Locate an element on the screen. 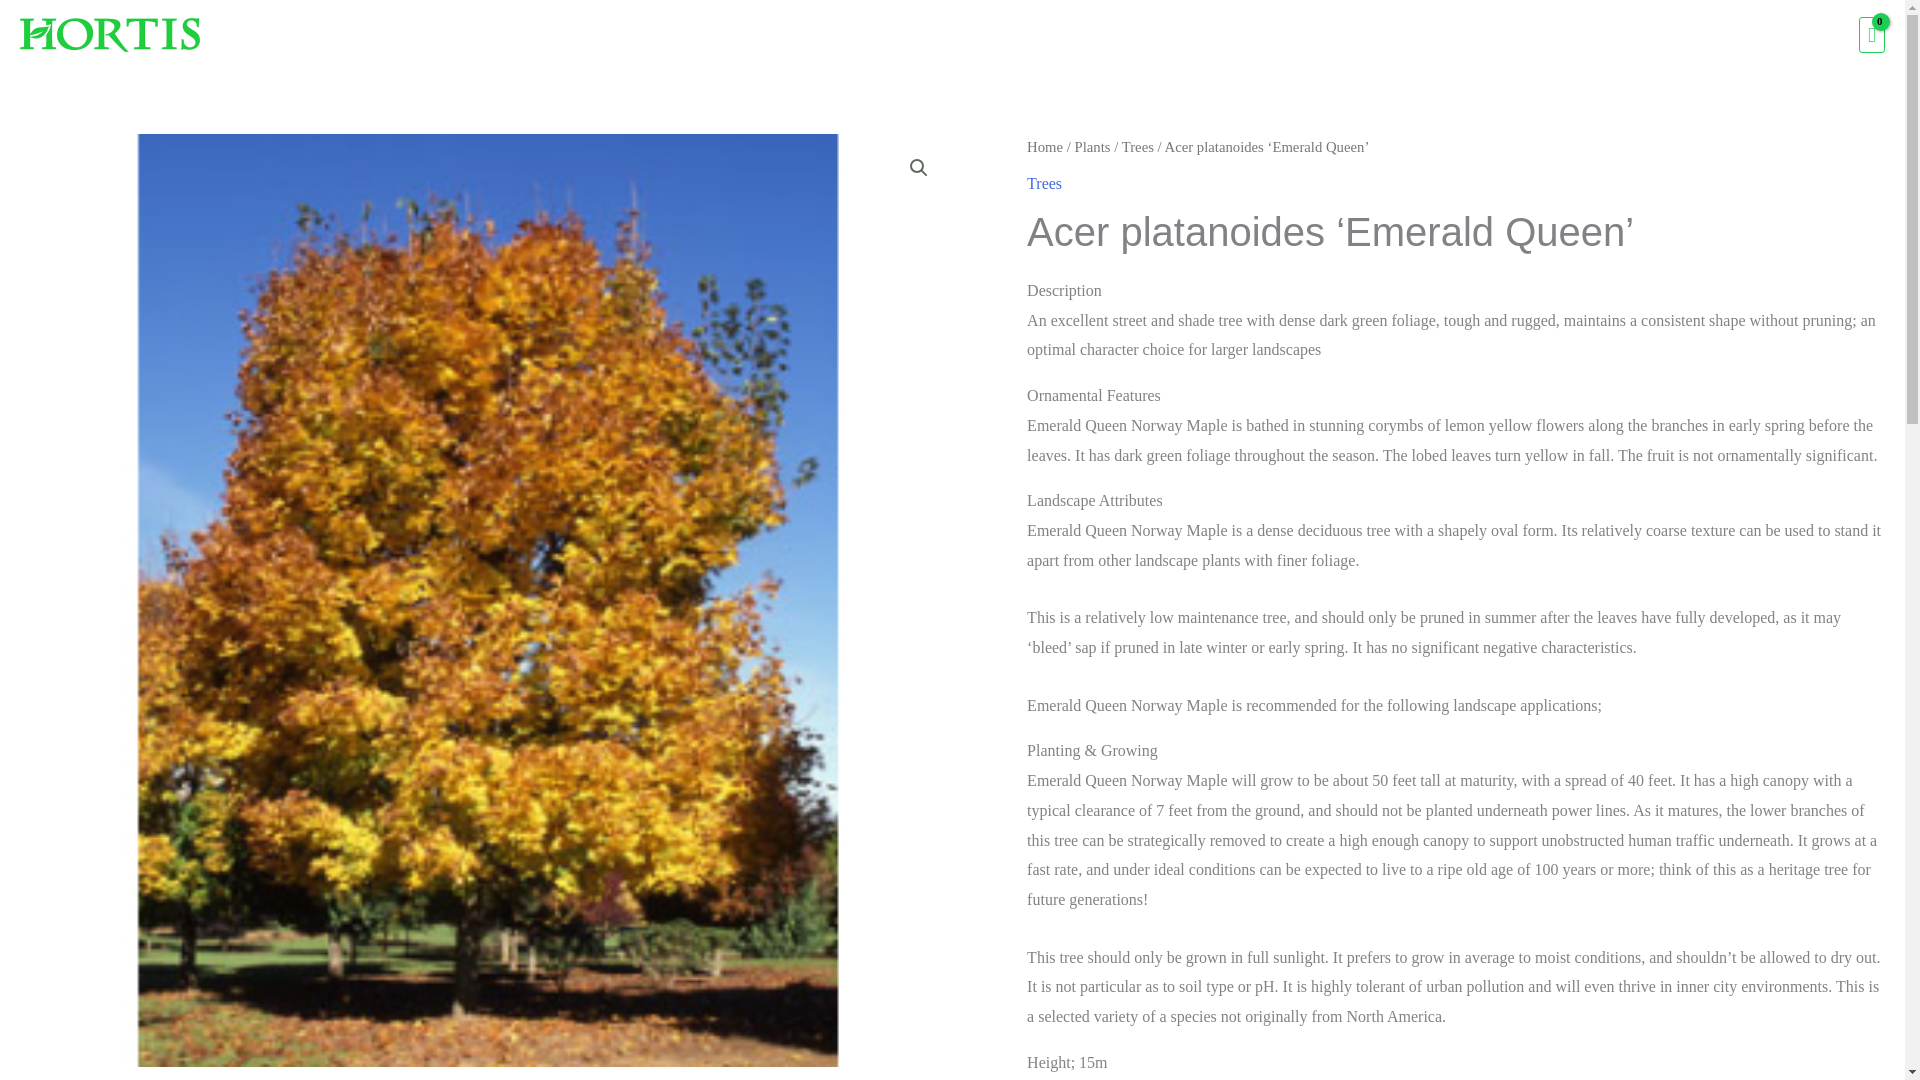 This screenshot has width=1920, height=1080. Plants is located at coordinates (1399, 35).